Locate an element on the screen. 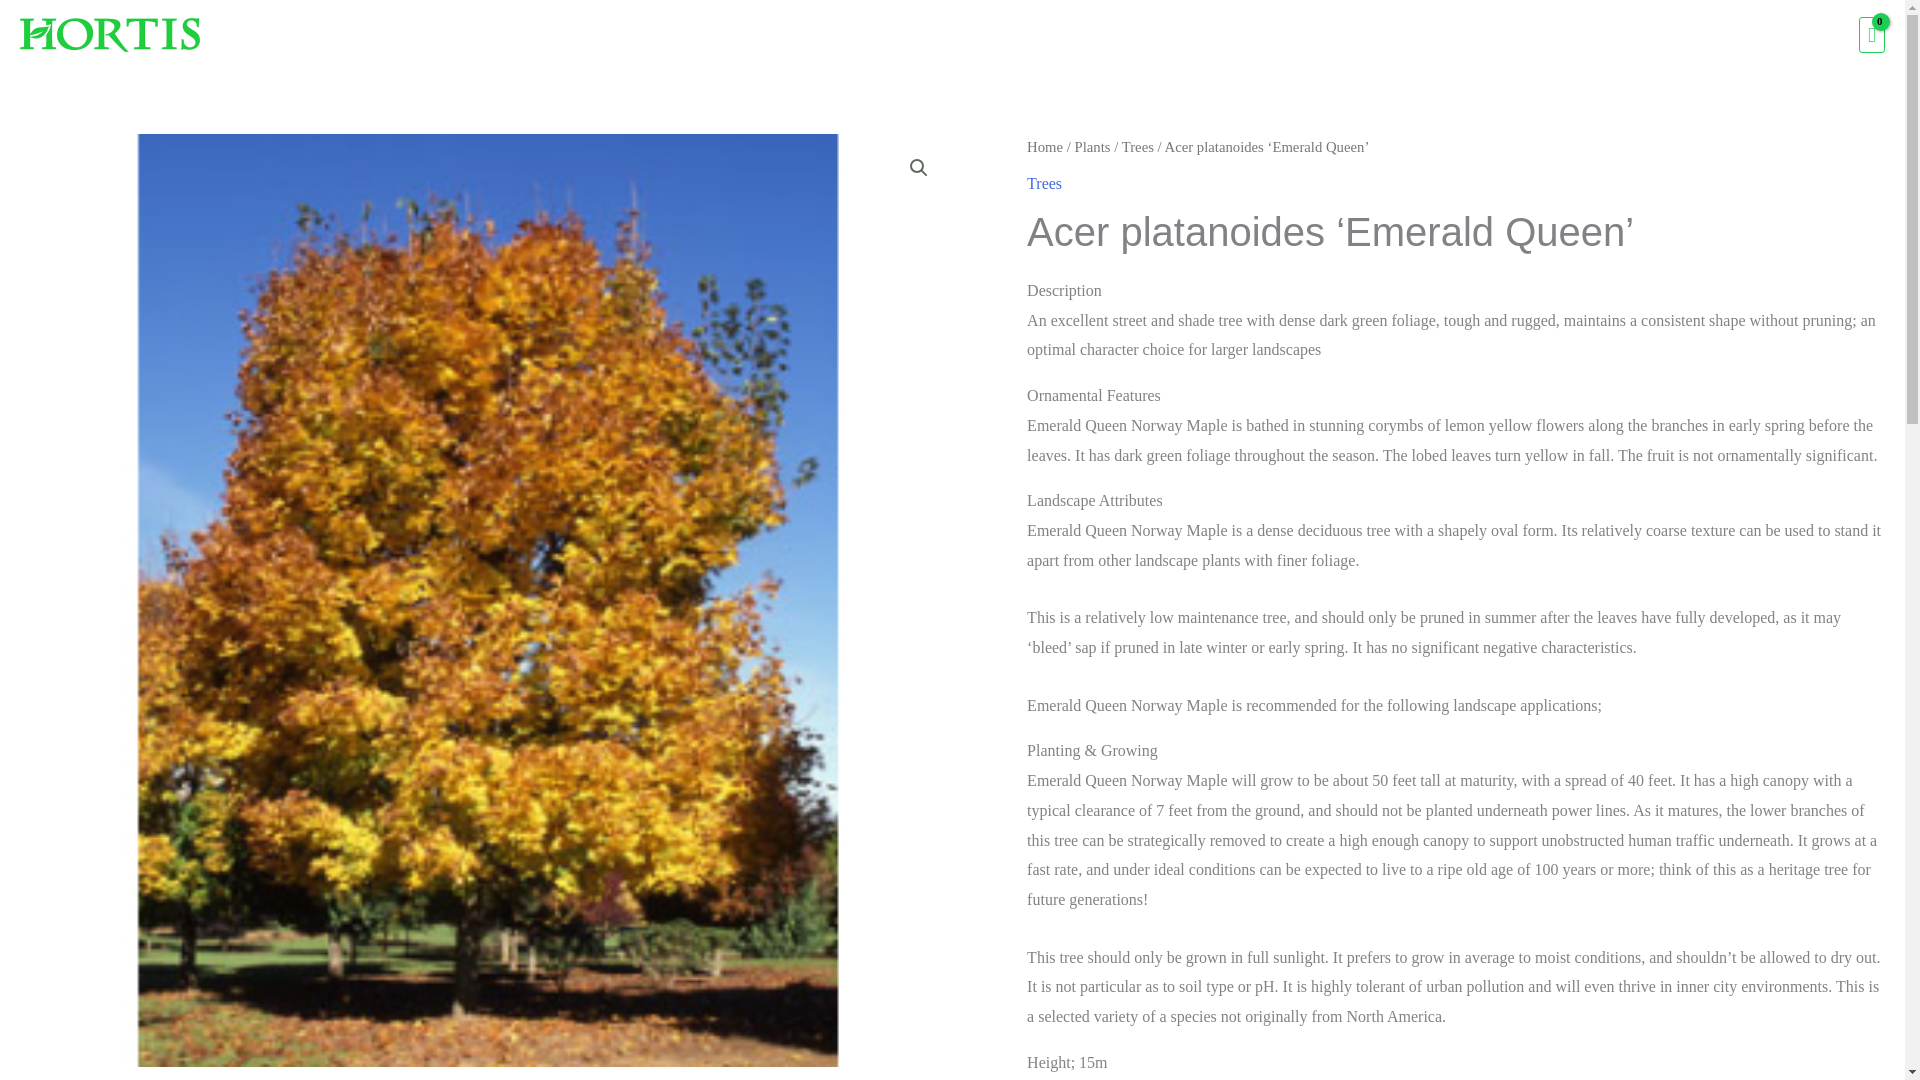 This screenshot has width=1920, height=1080. Plants is located at coordinates (1399, 35).